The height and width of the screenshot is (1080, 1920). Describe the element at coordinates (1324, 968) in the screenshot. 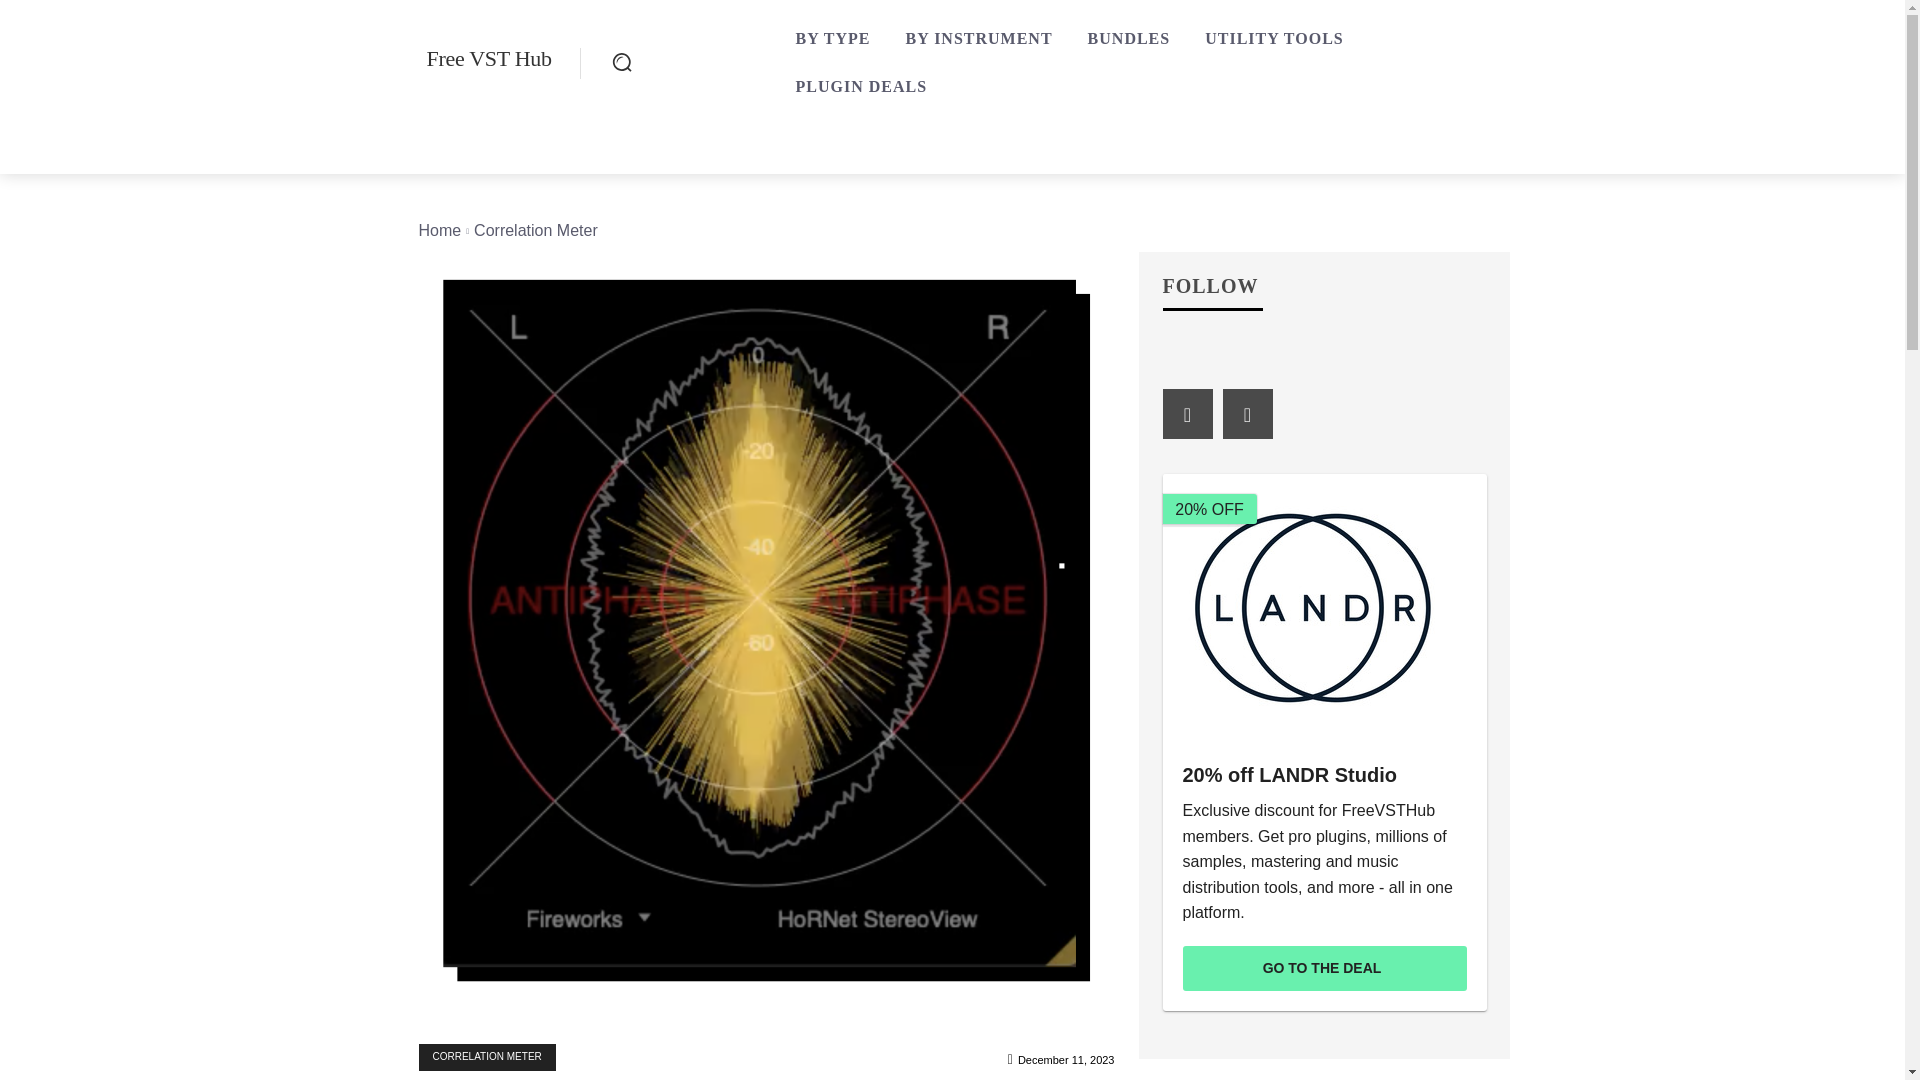

I see `Go to the deal` at that location.